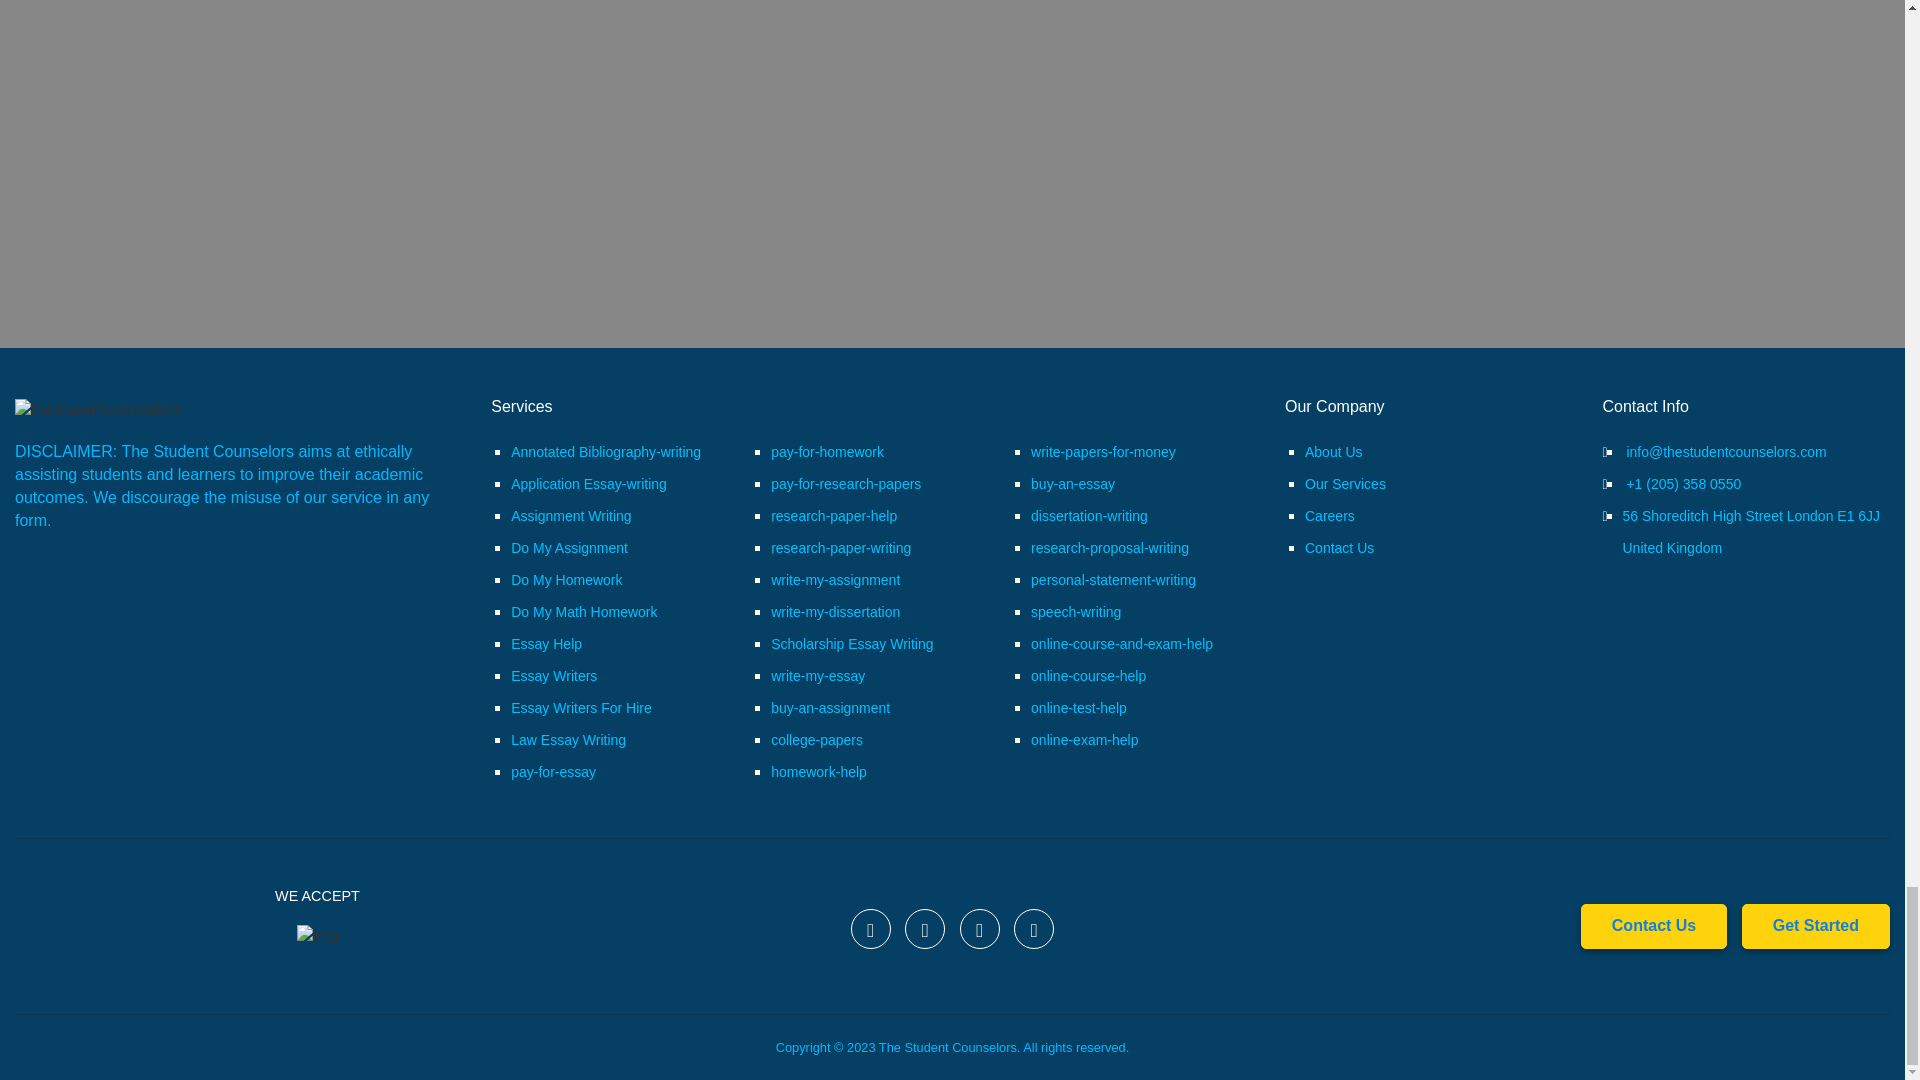  Describe the element at coordinates (552, 771) in the screenshot. I see `pay-for-essay` at that location.